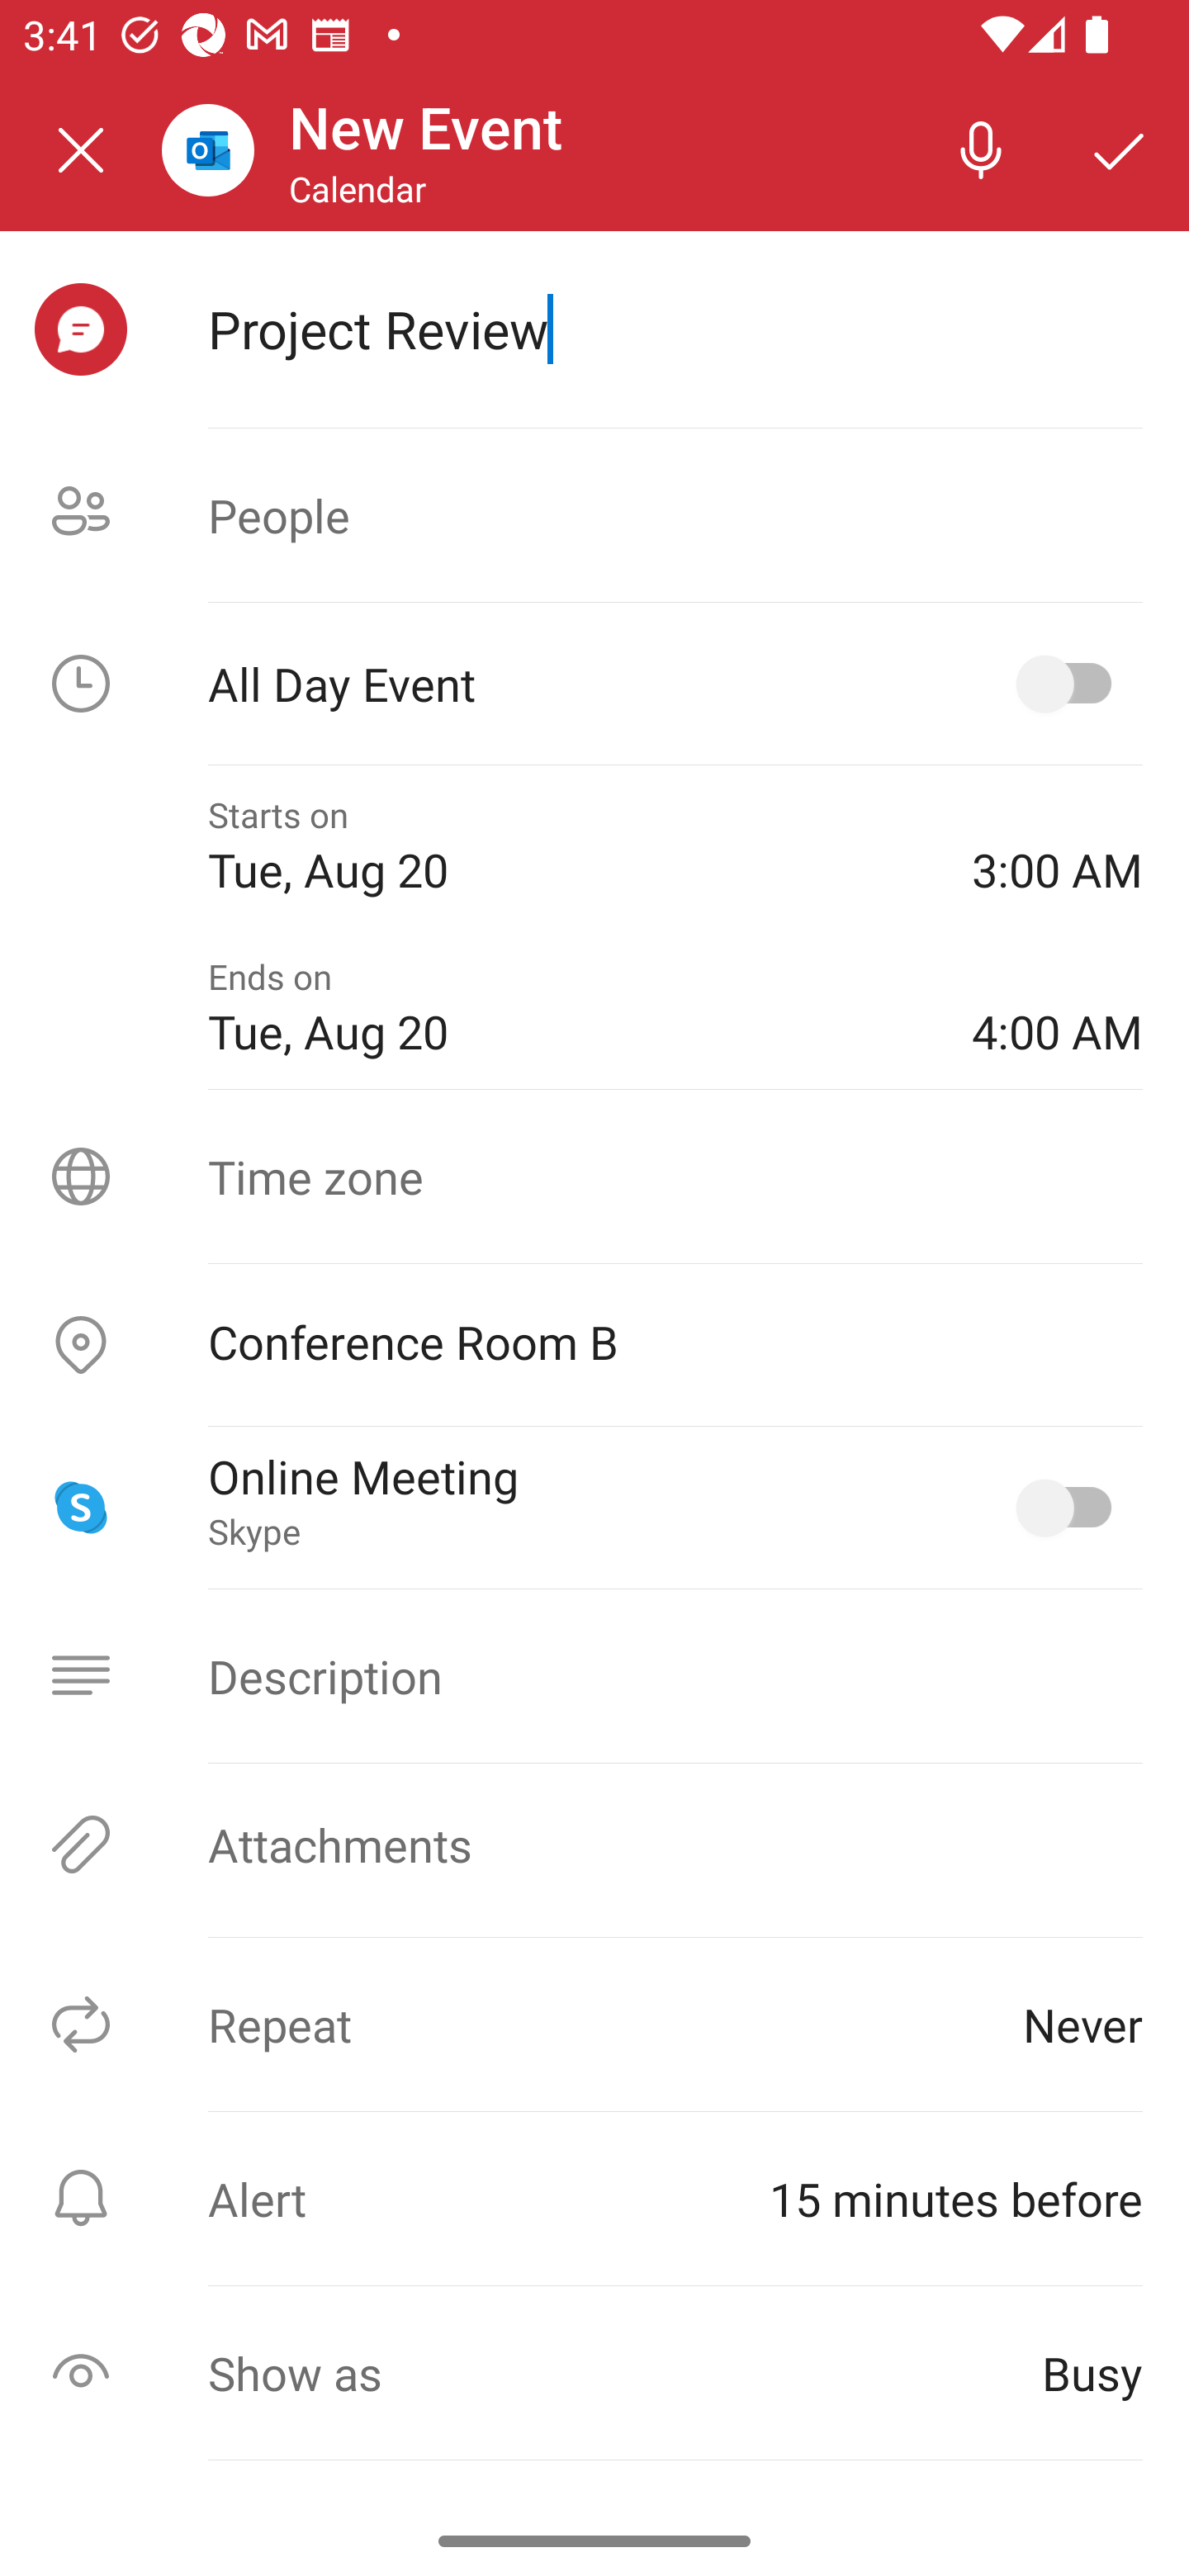 Image resolution: width=1189 pixels, height=2576 pixels. I want to click on Save, so click(1120, 149).